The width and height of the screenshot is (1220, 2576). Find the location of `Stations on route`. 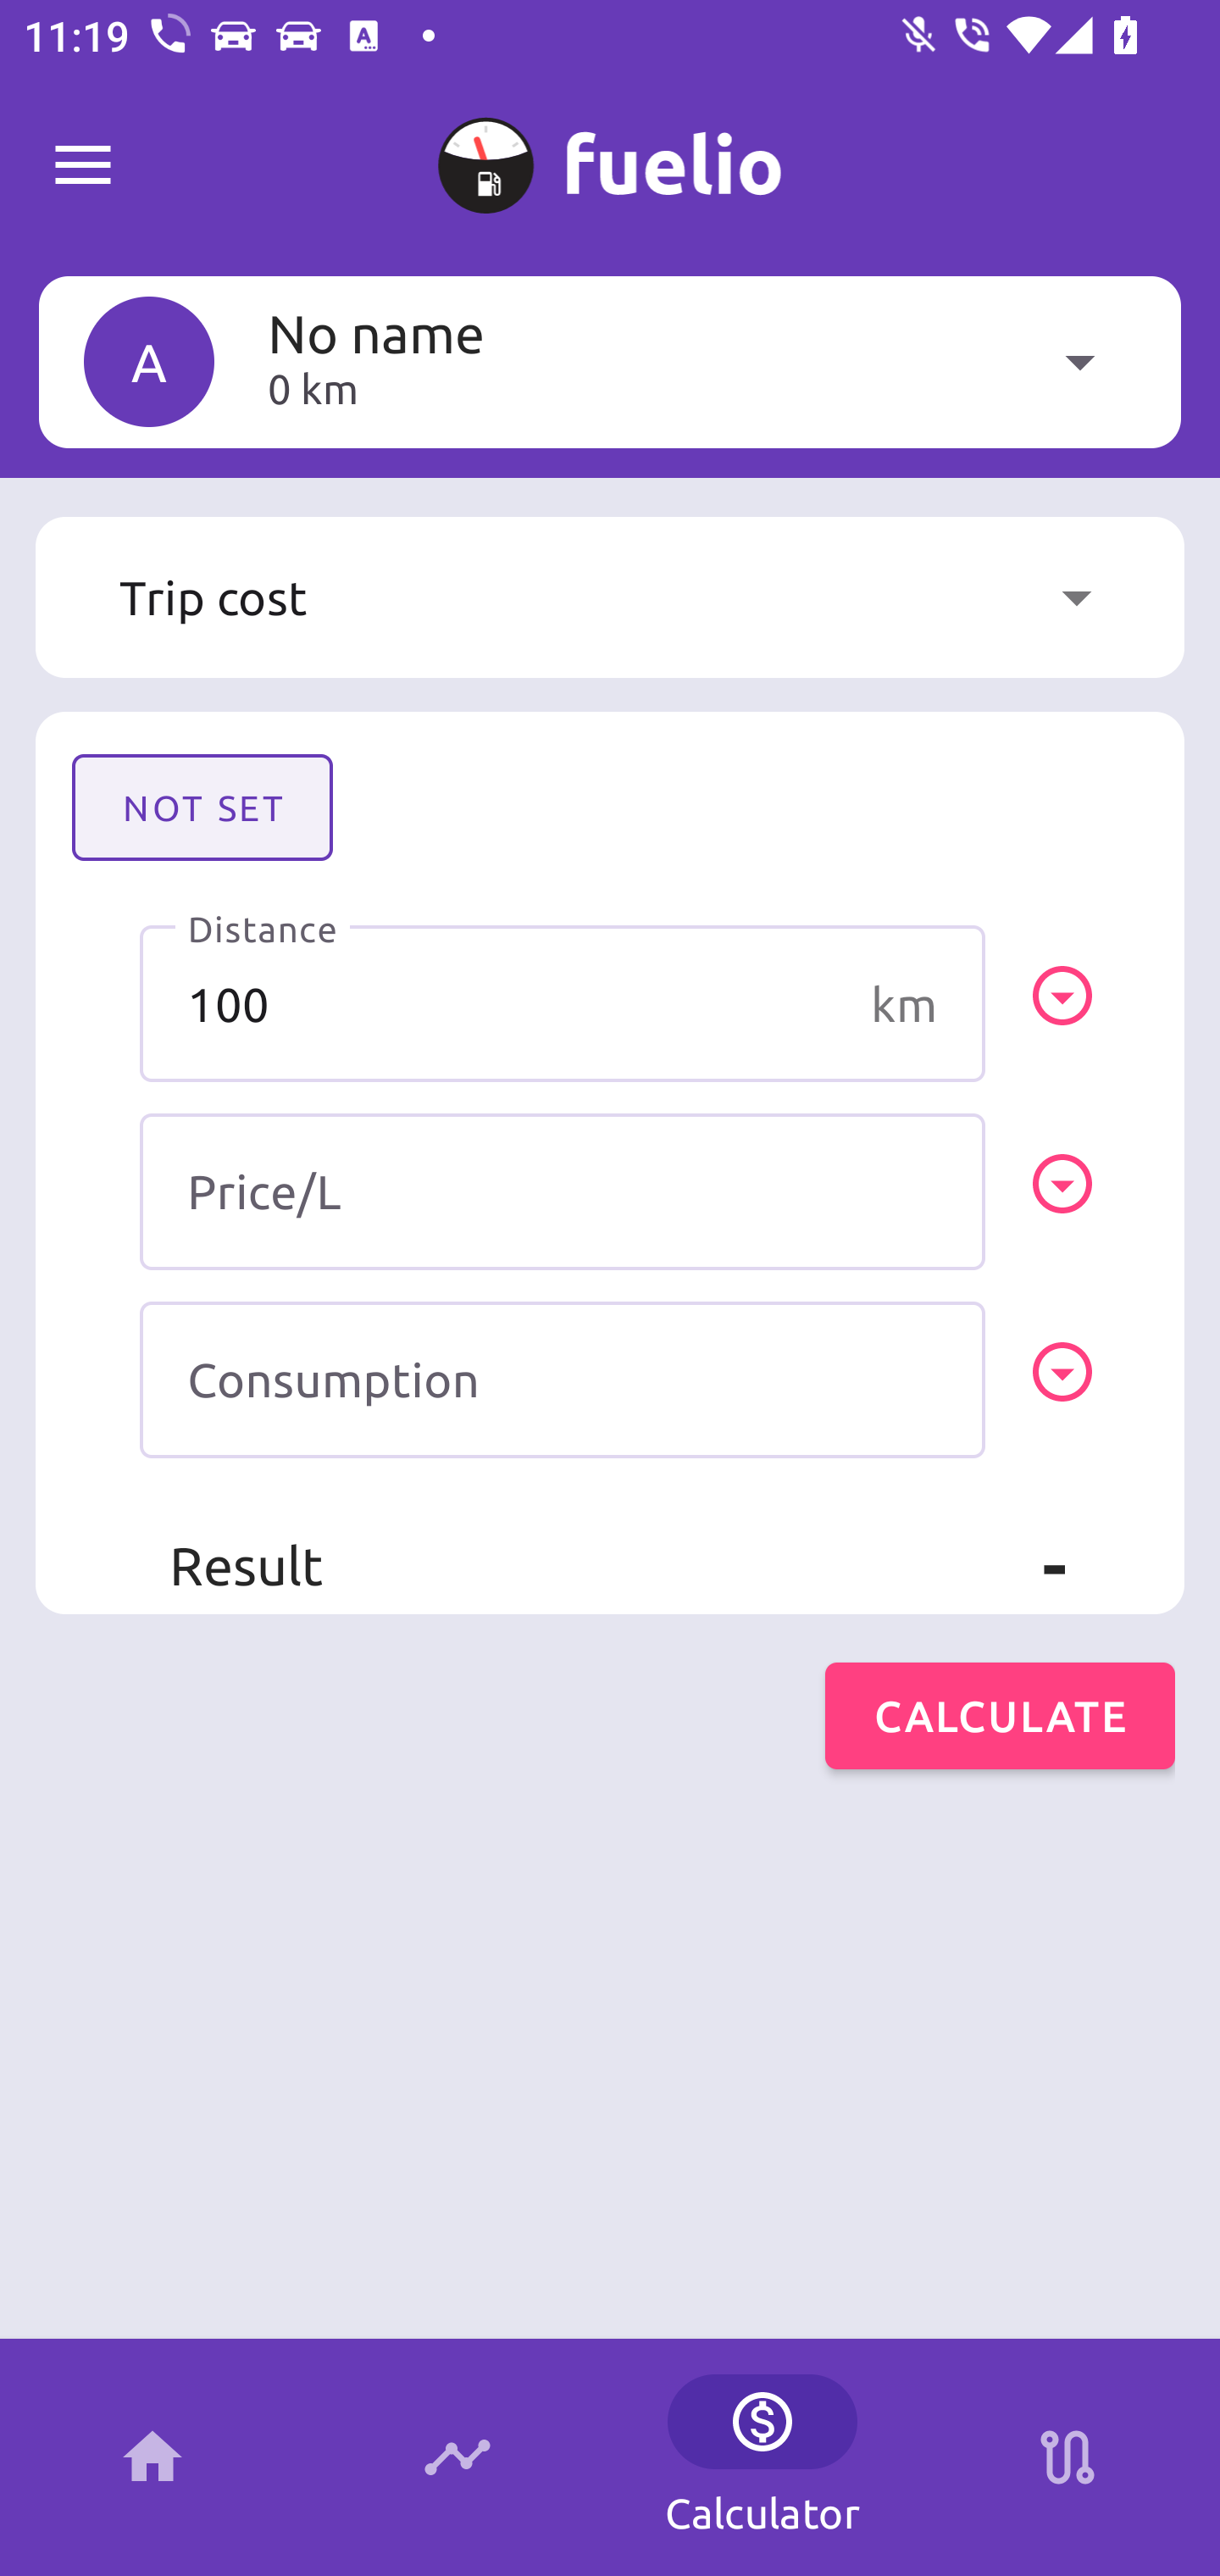

Stations on route is located at coordinates (1067, 2457).